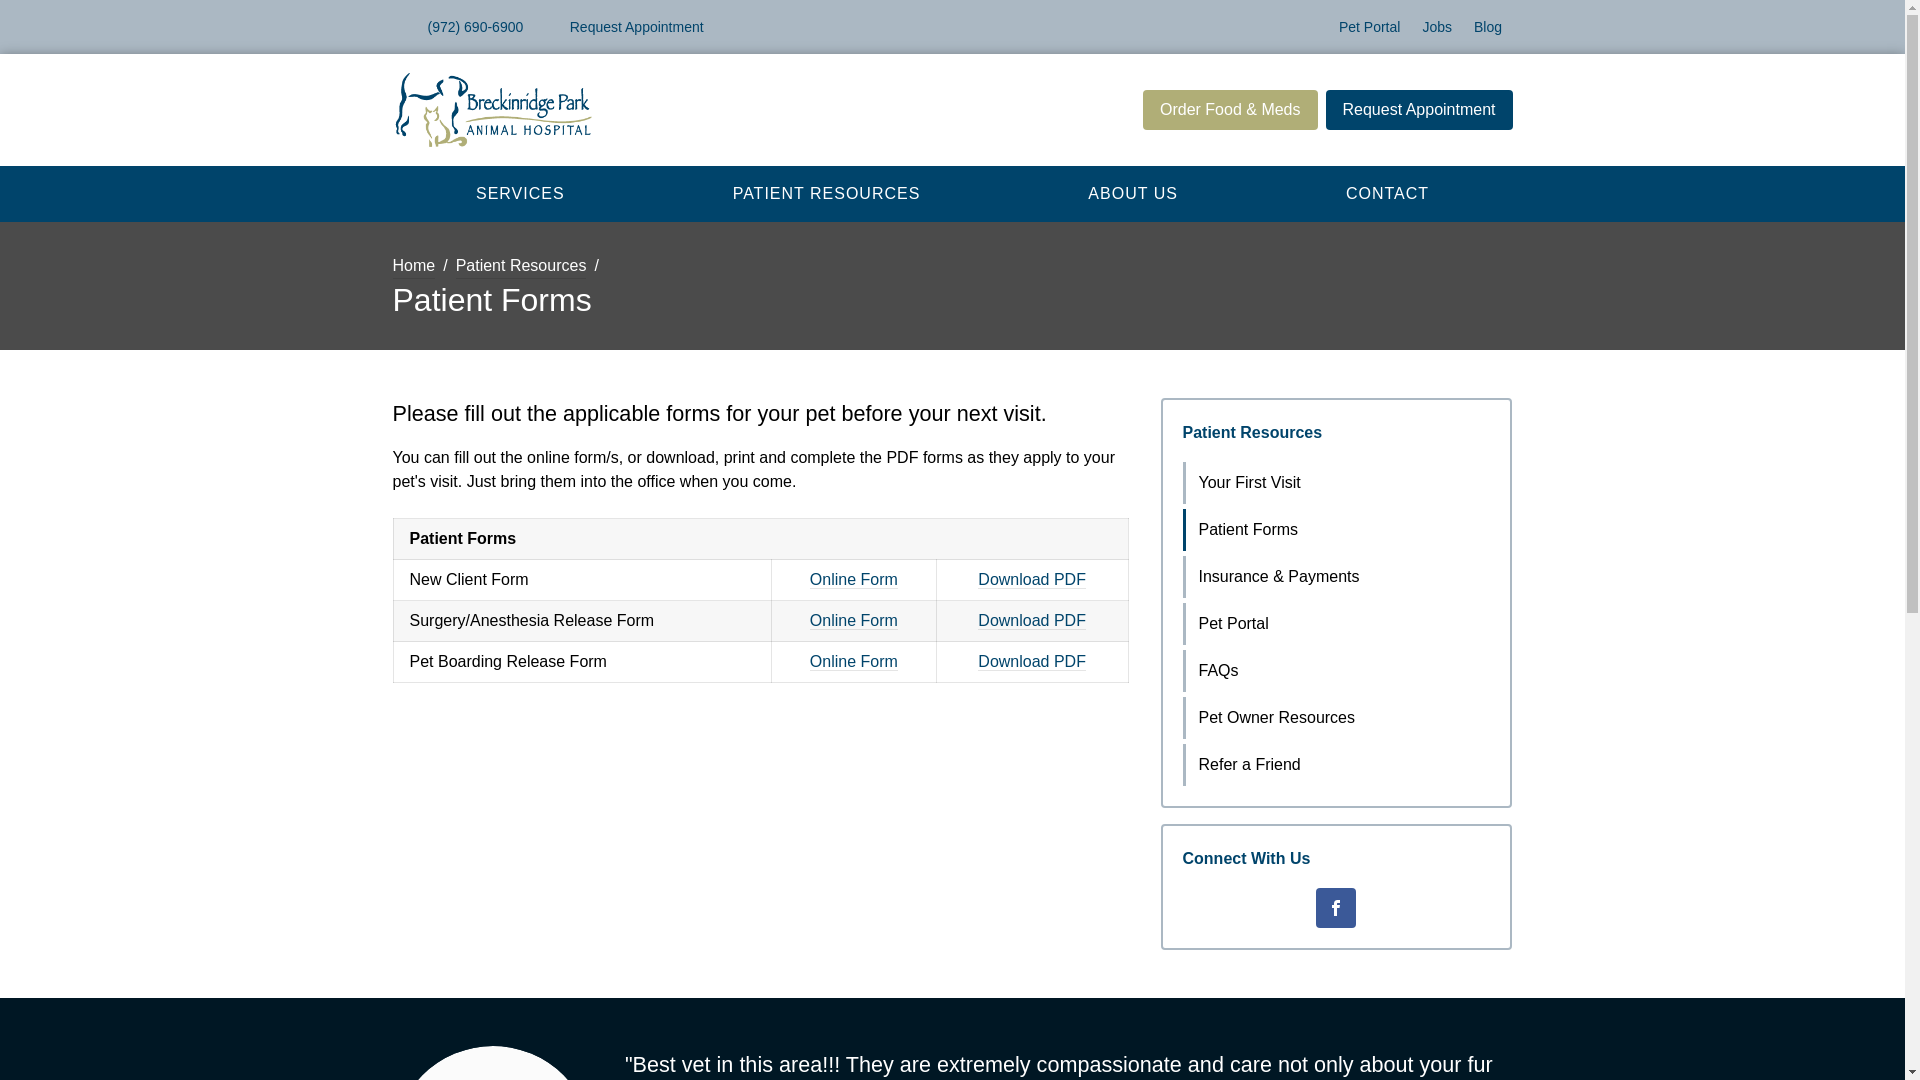  I want to click on Online Form, so click(854, 662).